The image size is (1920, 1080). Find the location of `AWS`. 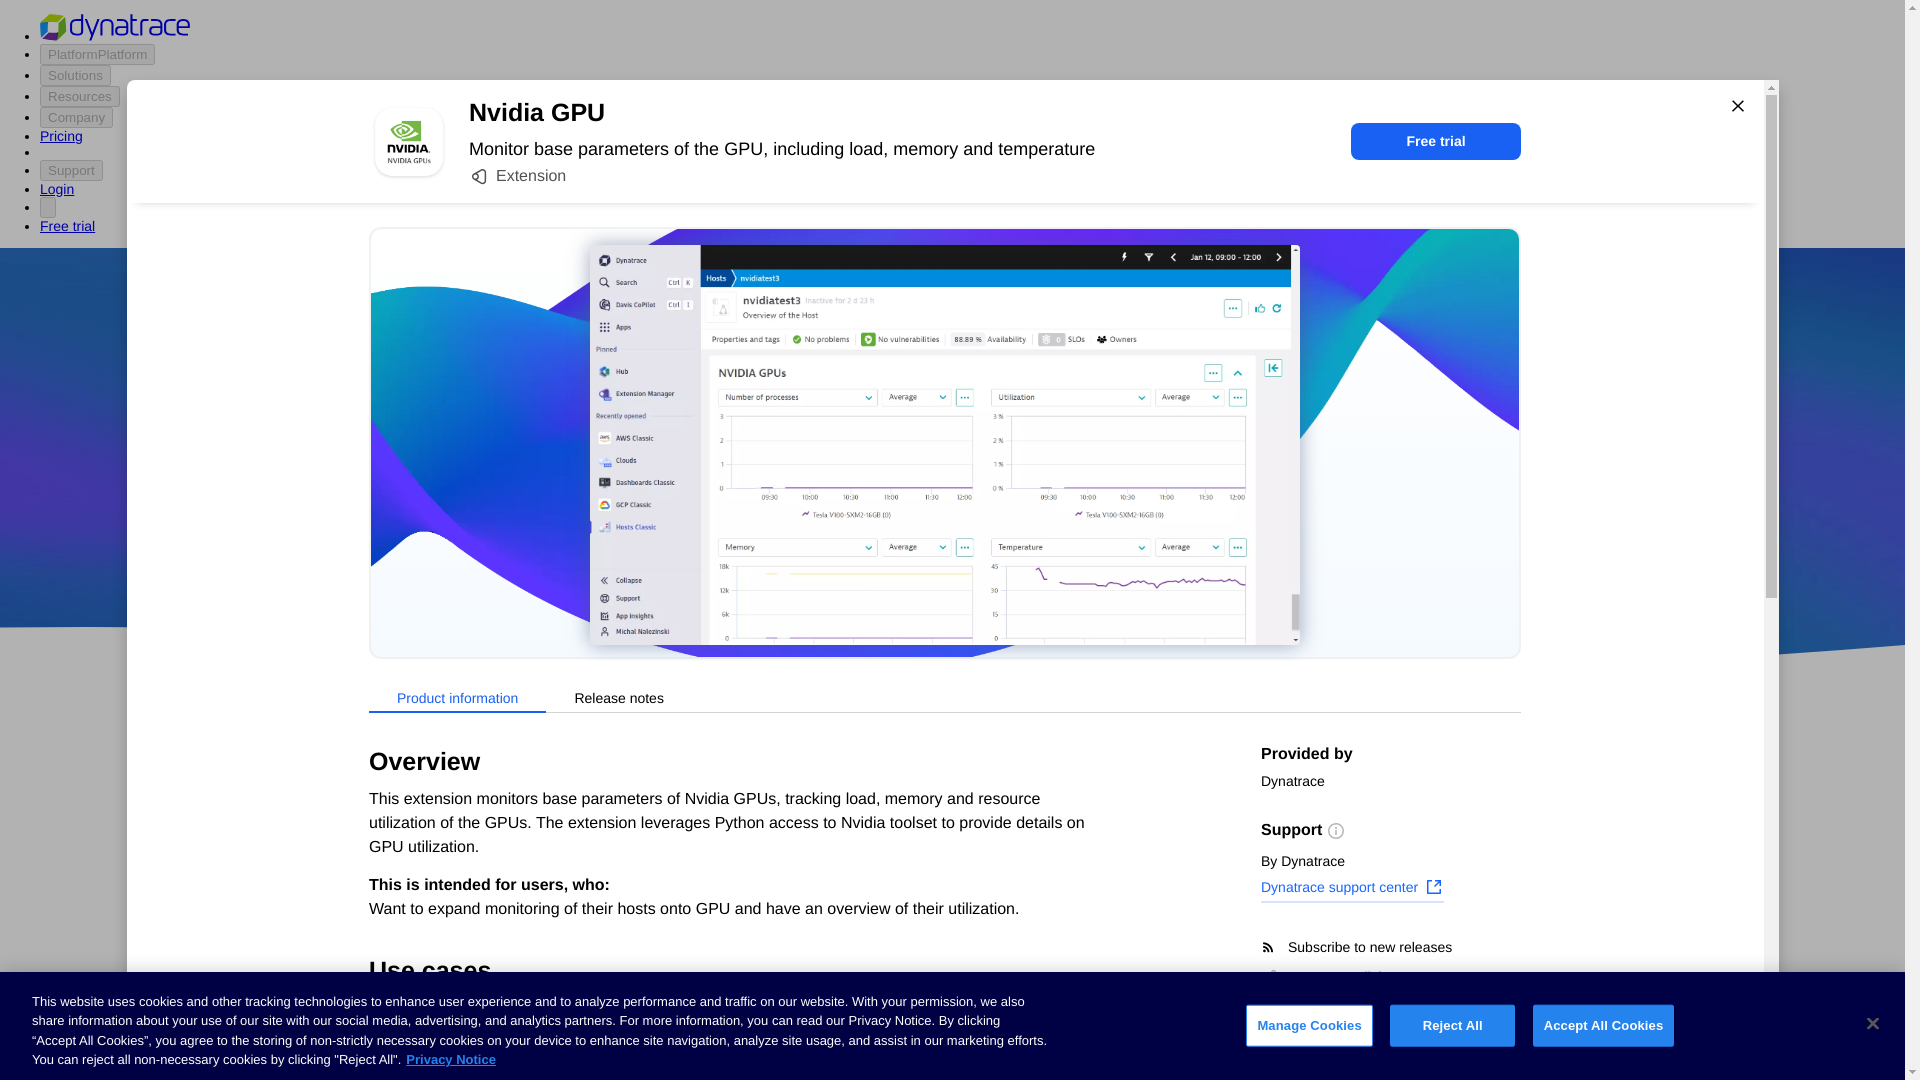

AWS is located at coordinates (840, 552).